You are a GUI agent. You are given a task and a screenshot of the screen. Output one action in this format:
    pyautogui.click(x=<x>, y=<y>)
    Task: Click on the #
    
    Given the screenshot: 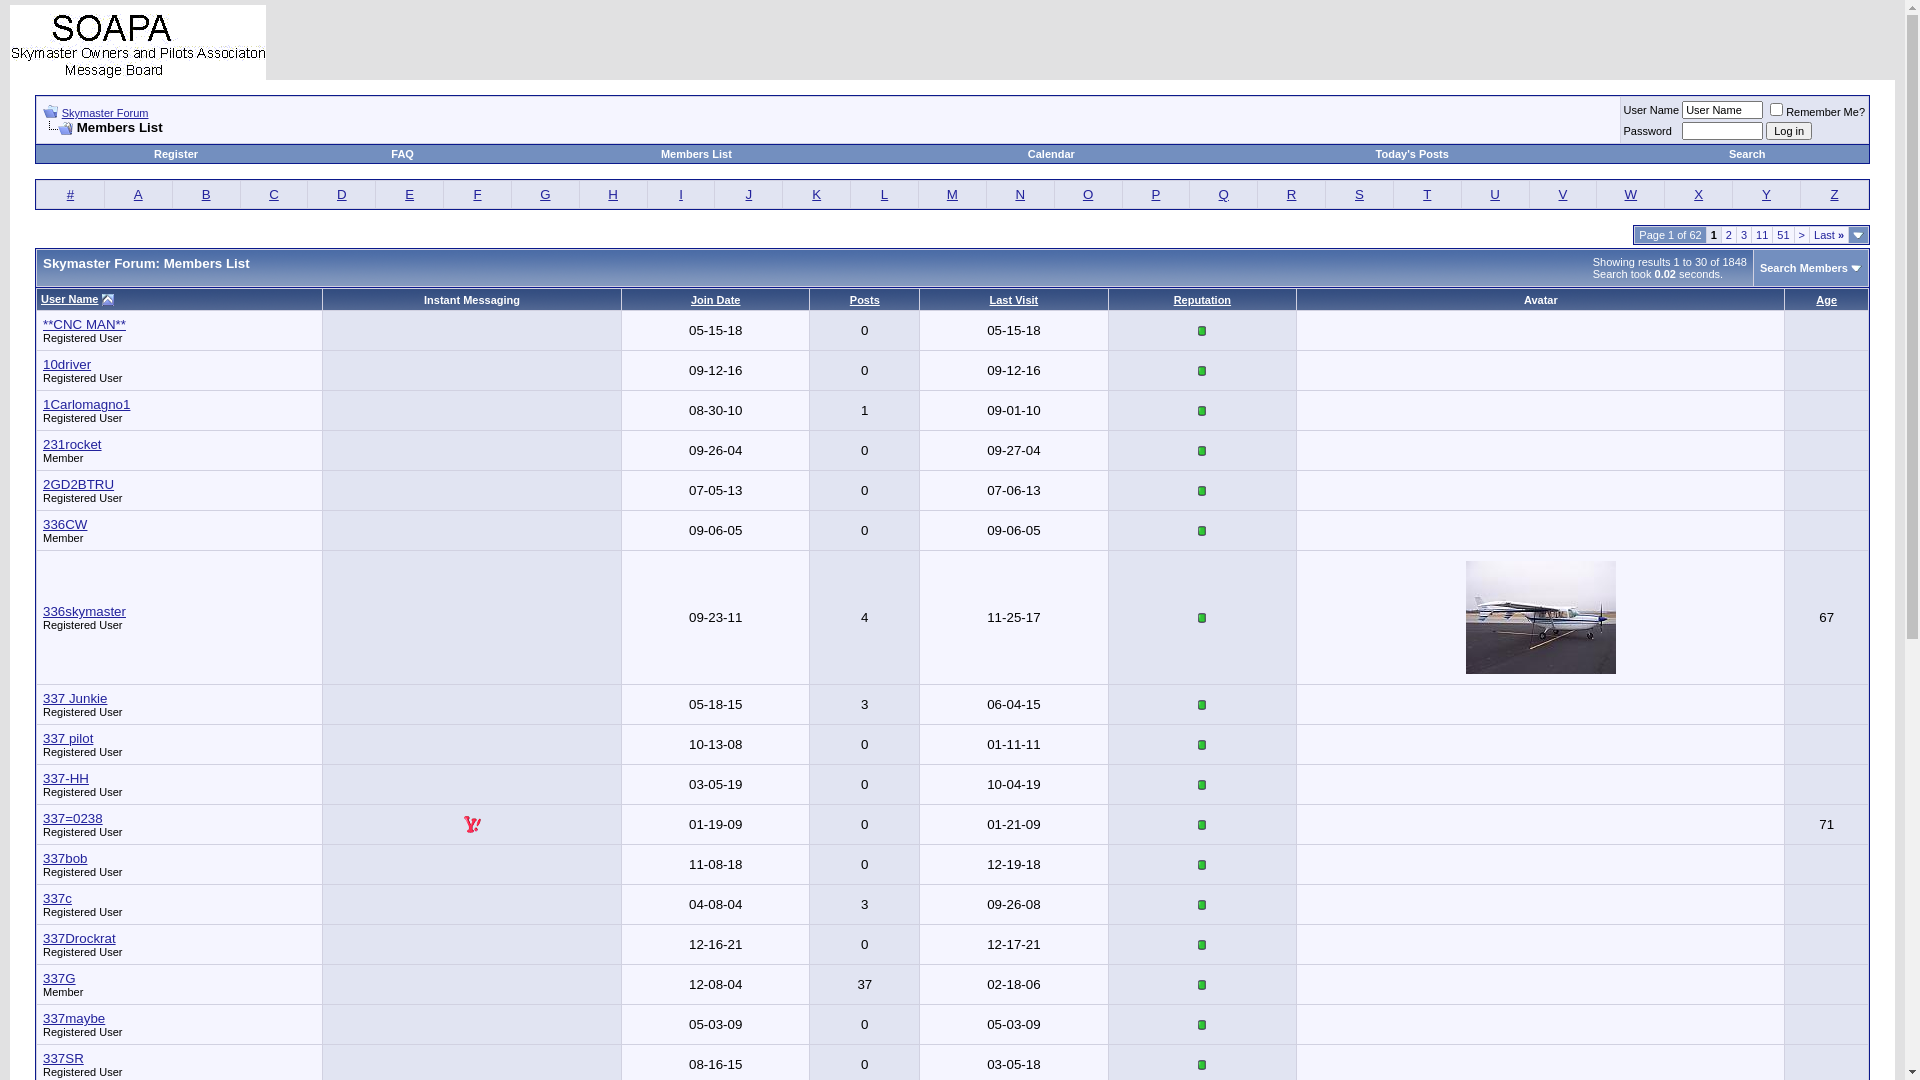 What is the action you would take?
    pyautogui.click(x=70, y=194)
    